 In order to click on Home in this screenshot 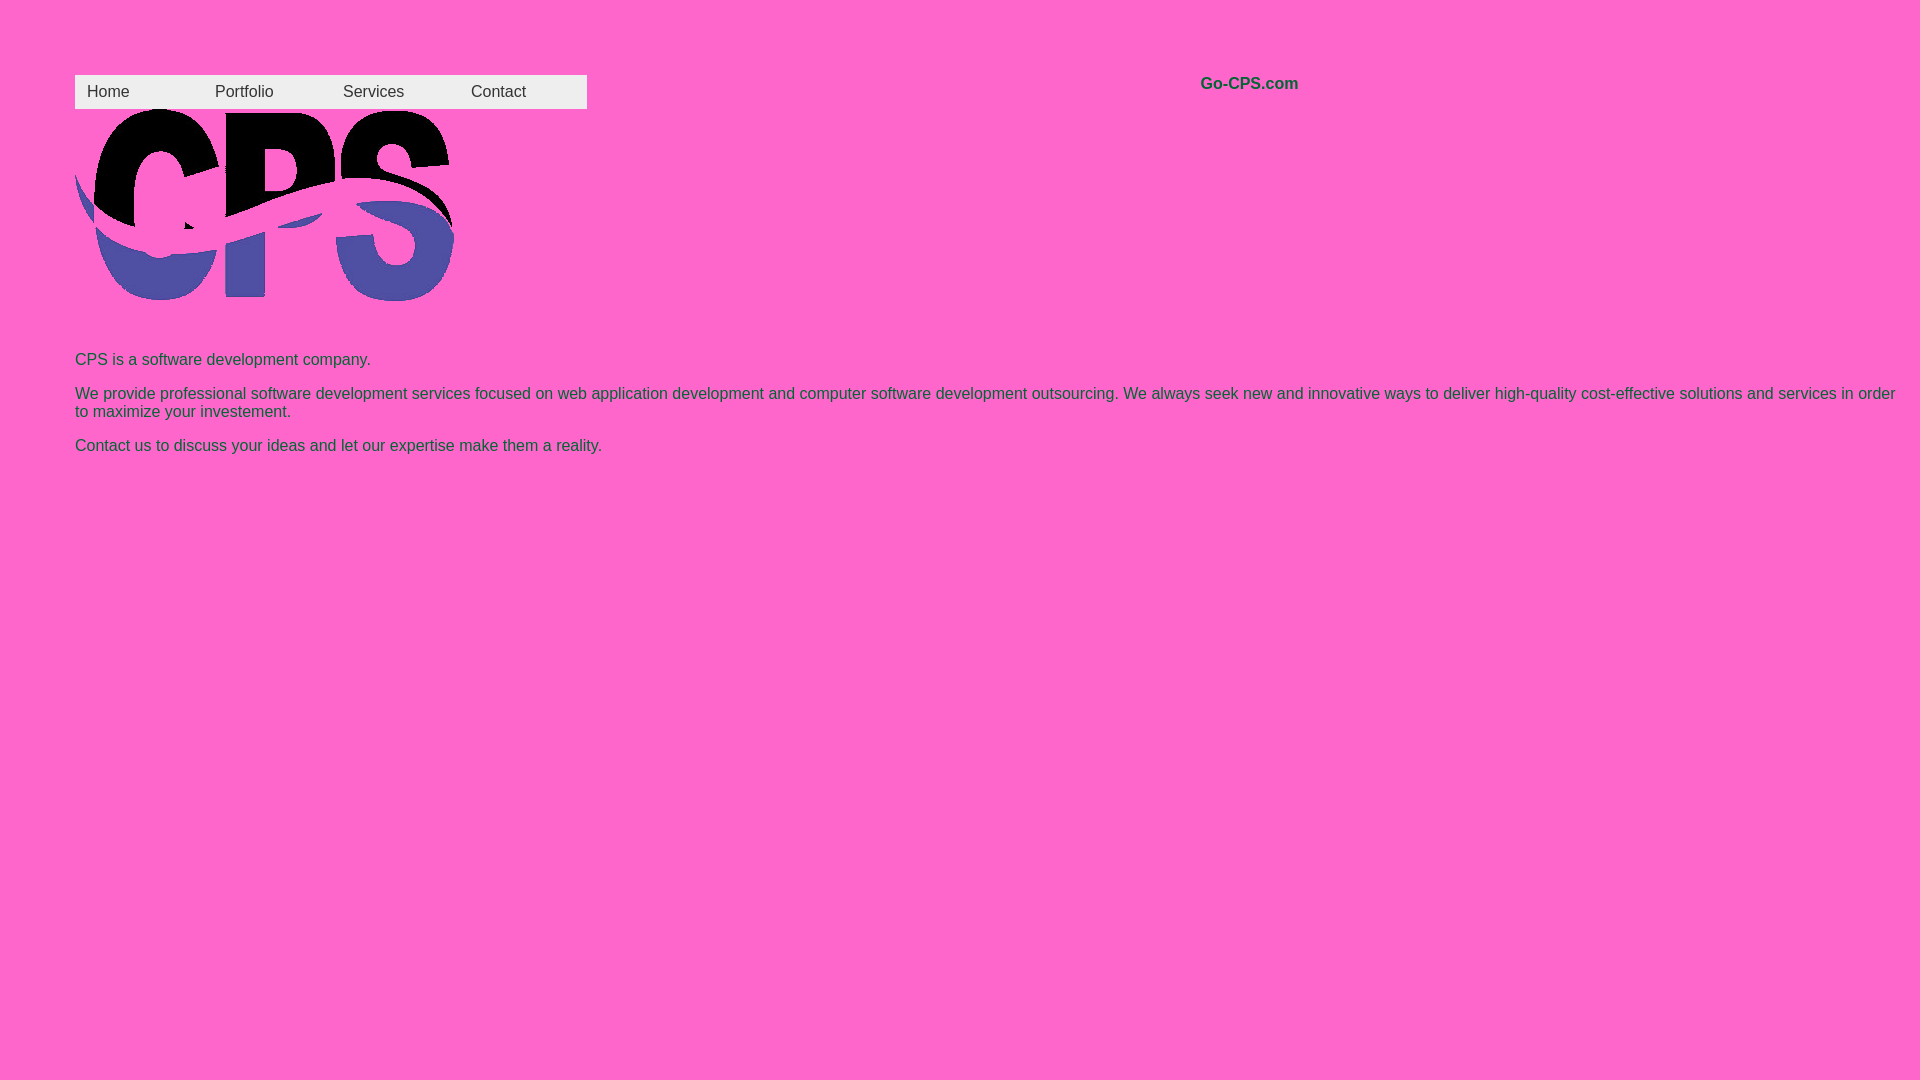, I will do `click(139, 92)`.